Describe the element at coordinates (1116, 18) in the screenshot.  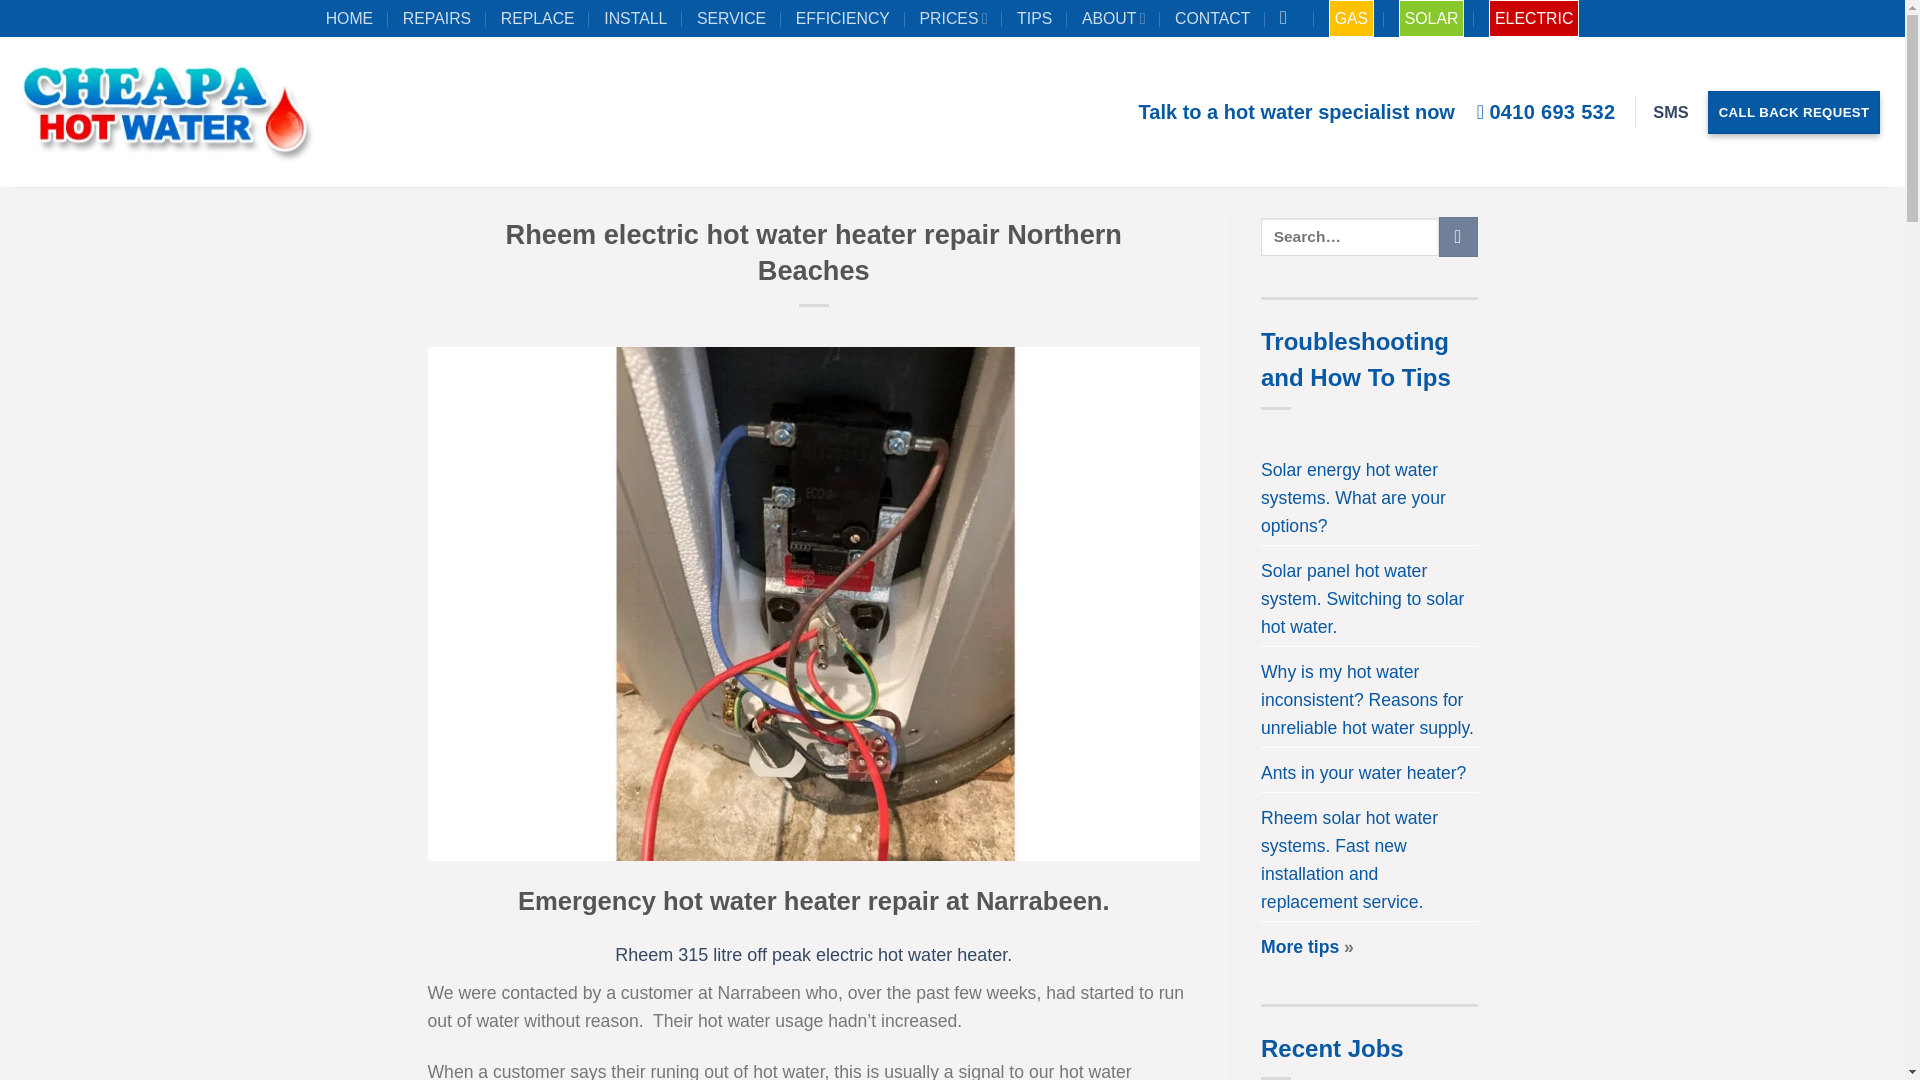
I see `Cheapa Hot Water Company Sydney` at that location.